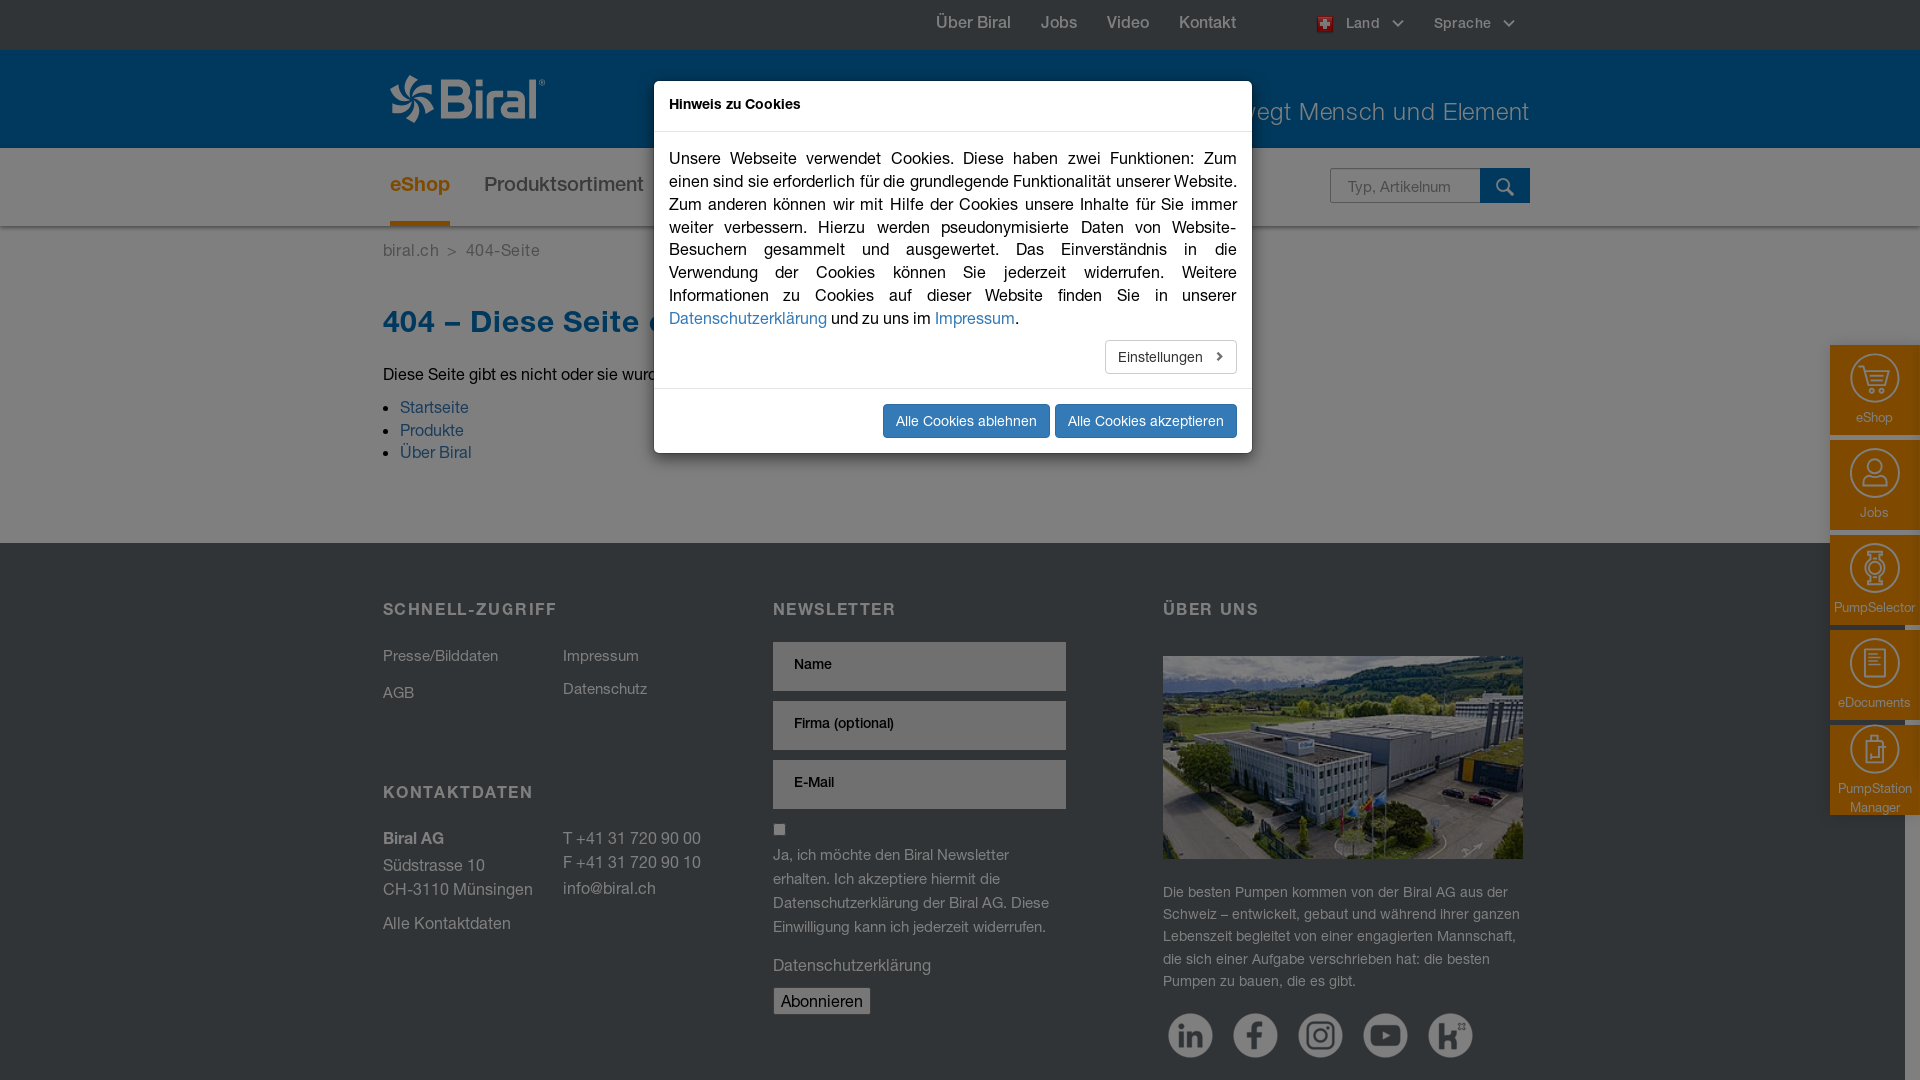 The image size is (1920, 1080). I want to click on Showroom, so click(1202, 187).